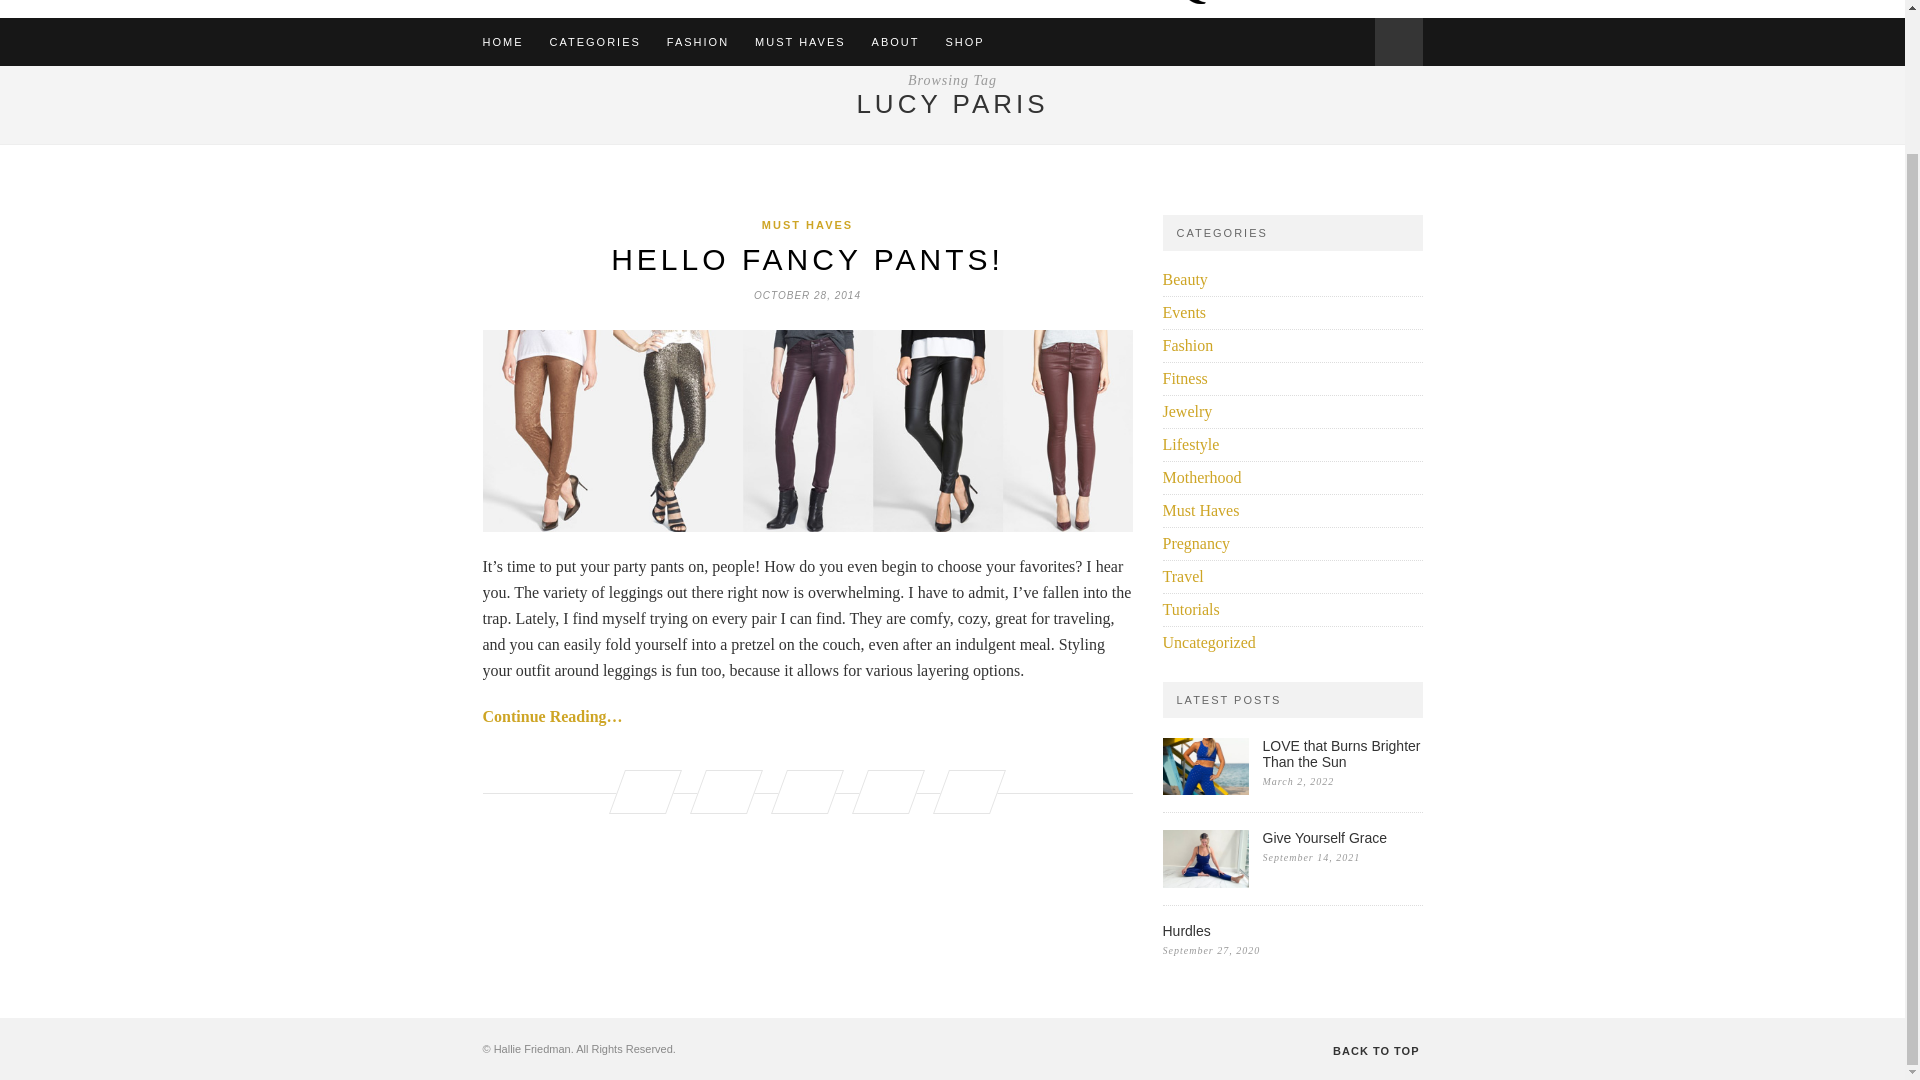  What do you see at coordinates (807, 225) in the screenshot?
I see `View all posts in Must Haves` at bounding box center [807, 225].